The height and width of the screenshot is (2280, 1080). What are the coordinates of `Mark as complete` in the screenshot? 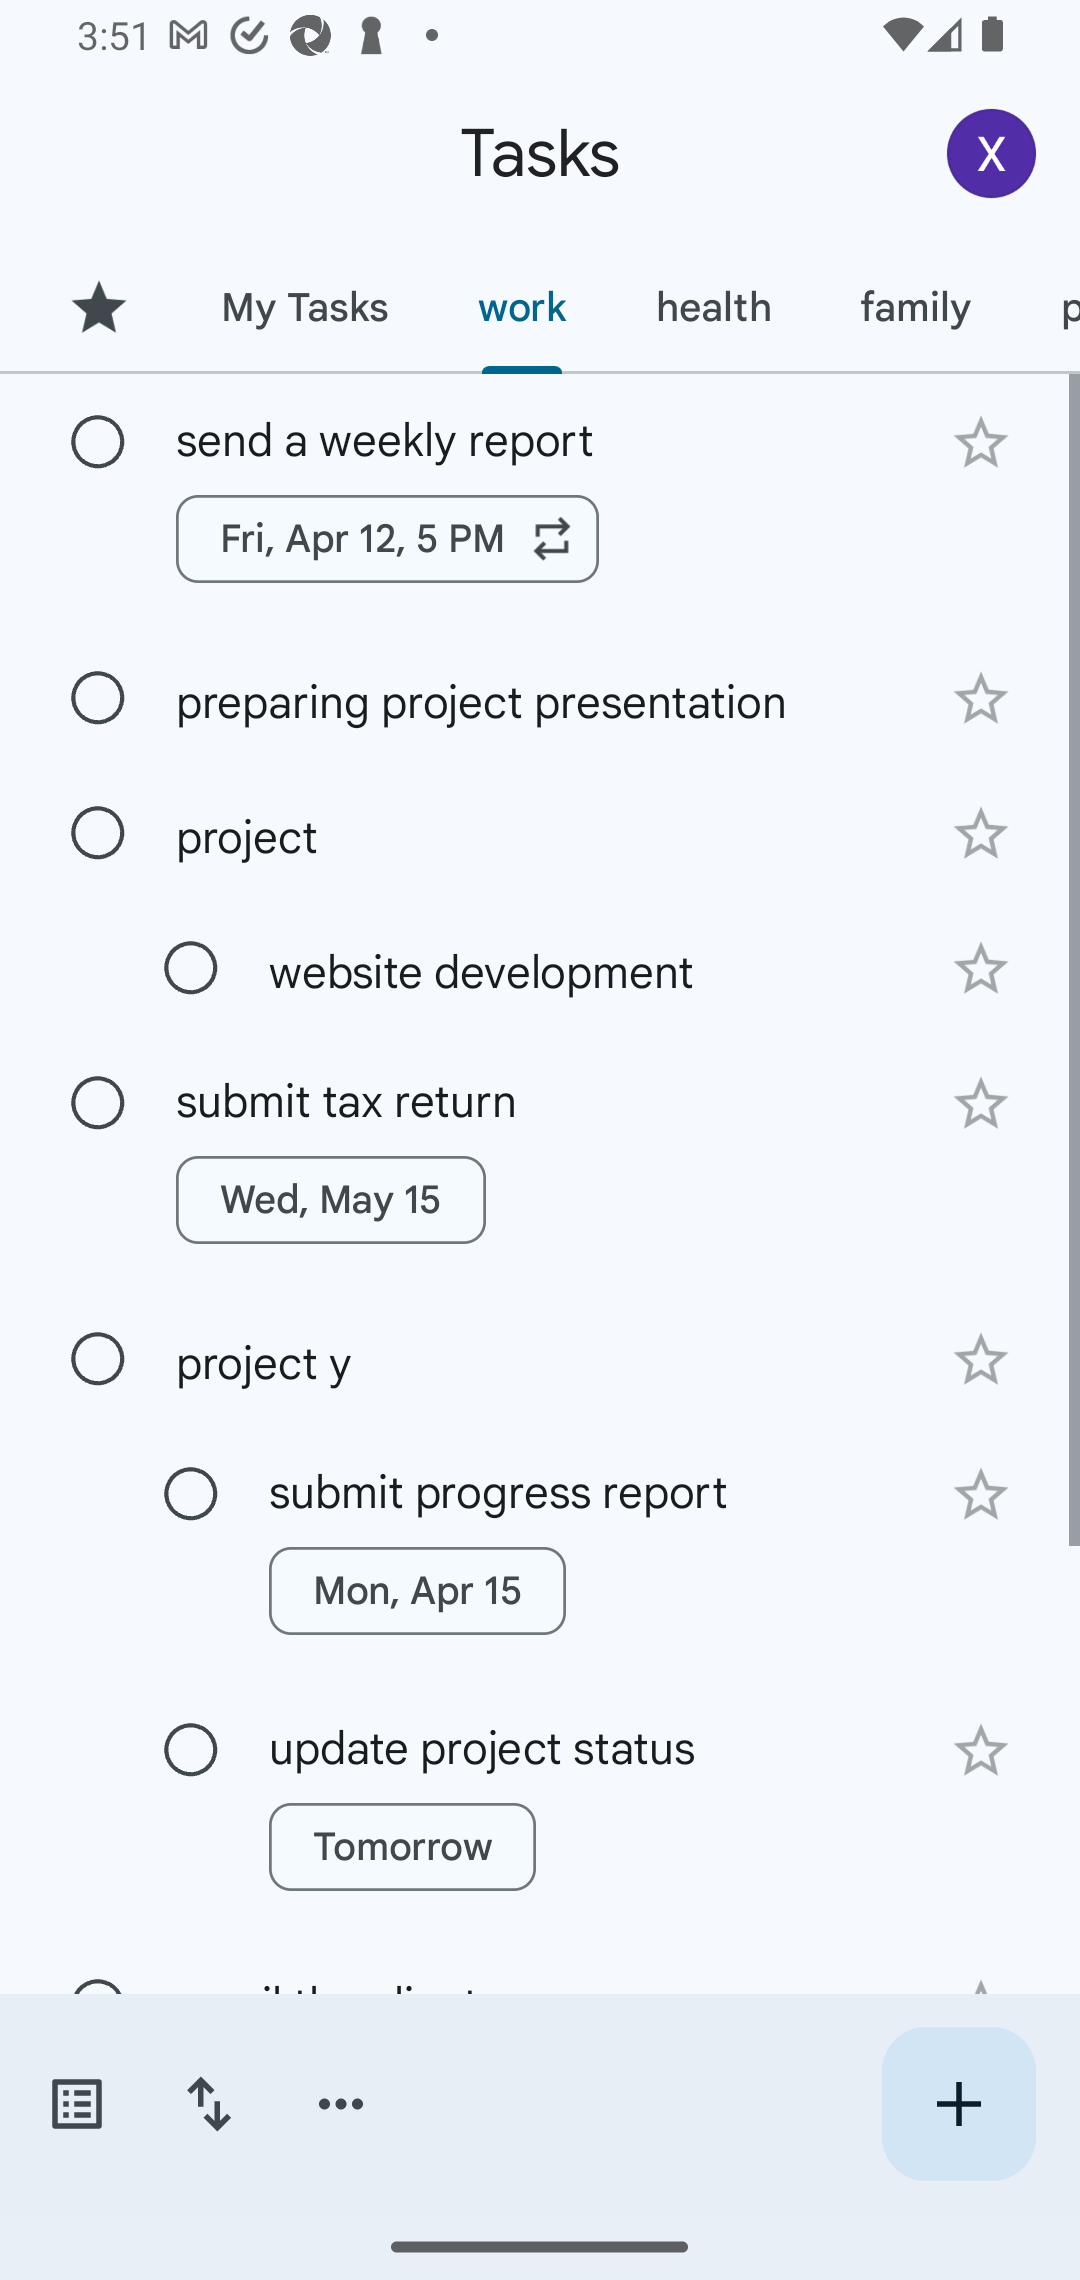 It's located at (191, 1750).